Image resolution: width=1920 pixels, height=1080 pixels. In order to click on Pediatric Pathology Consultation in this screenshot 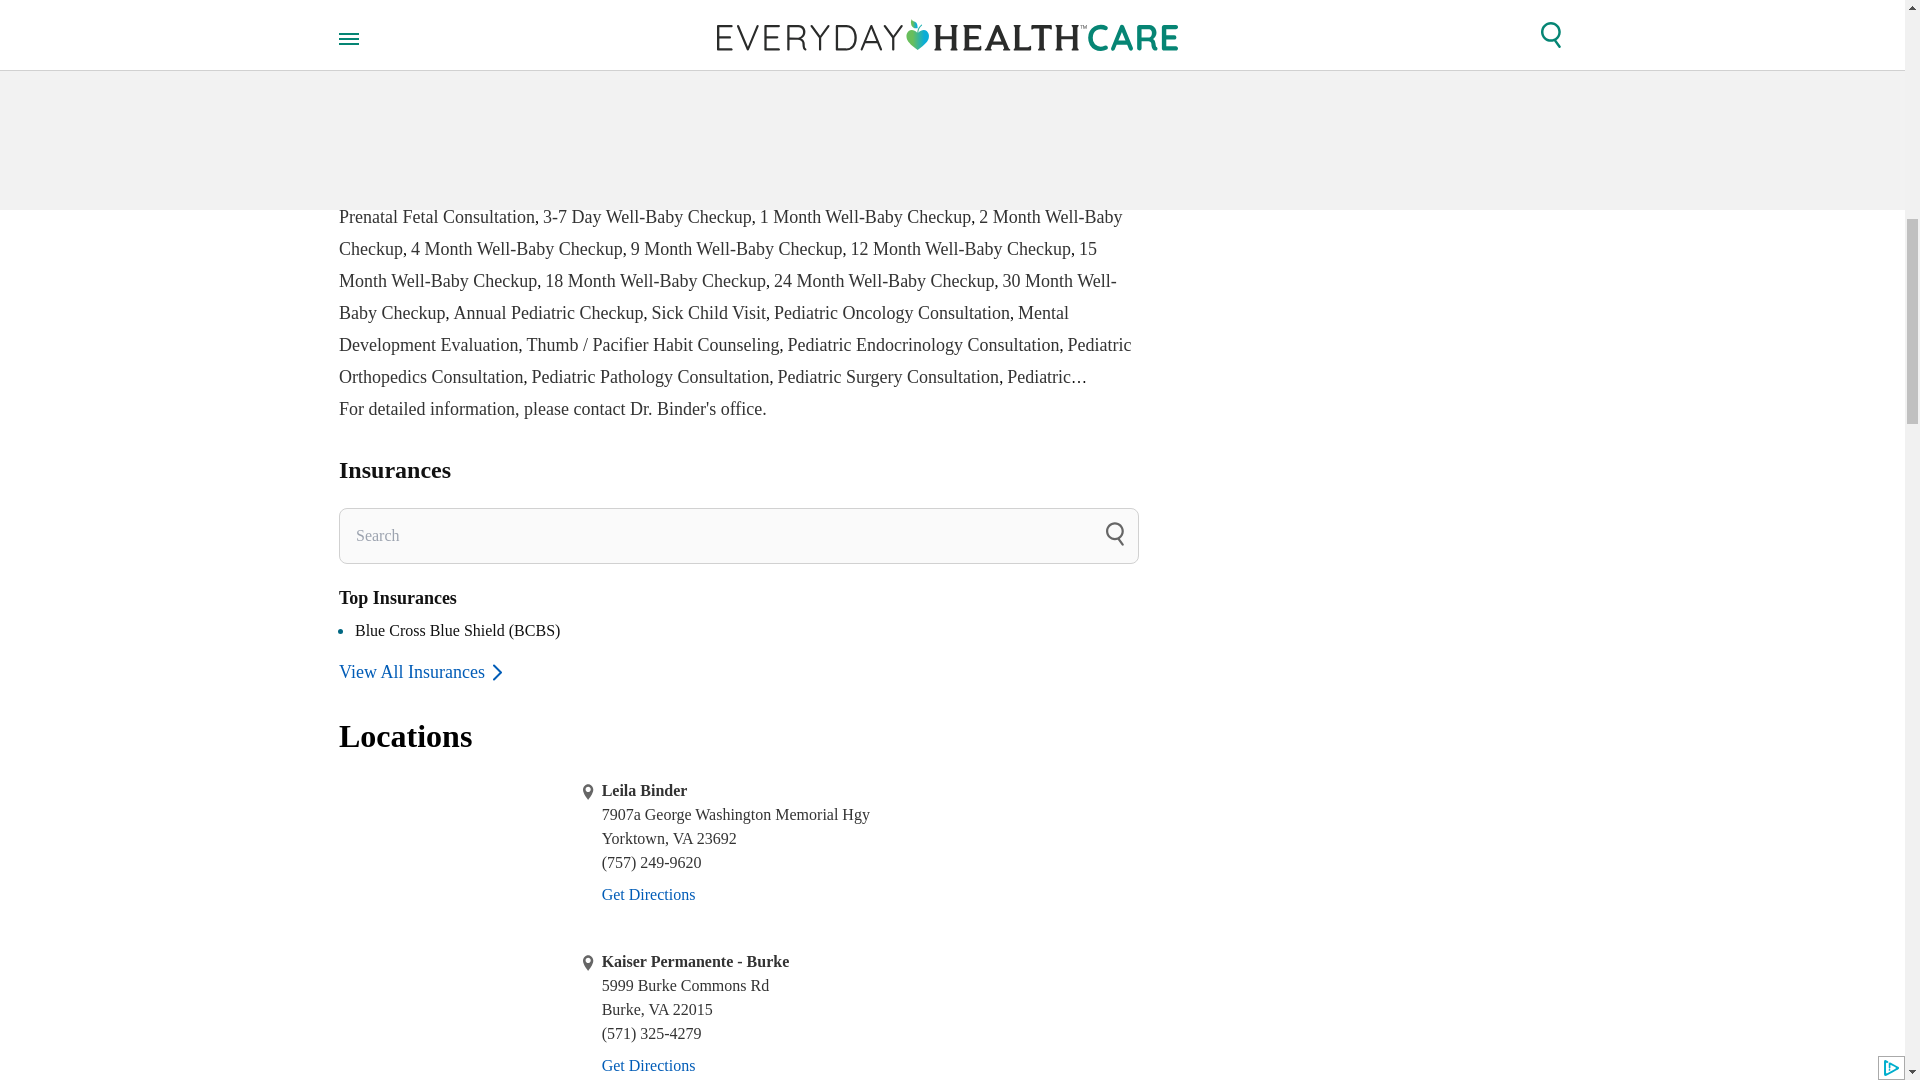, I will do `click(650, 376)`.